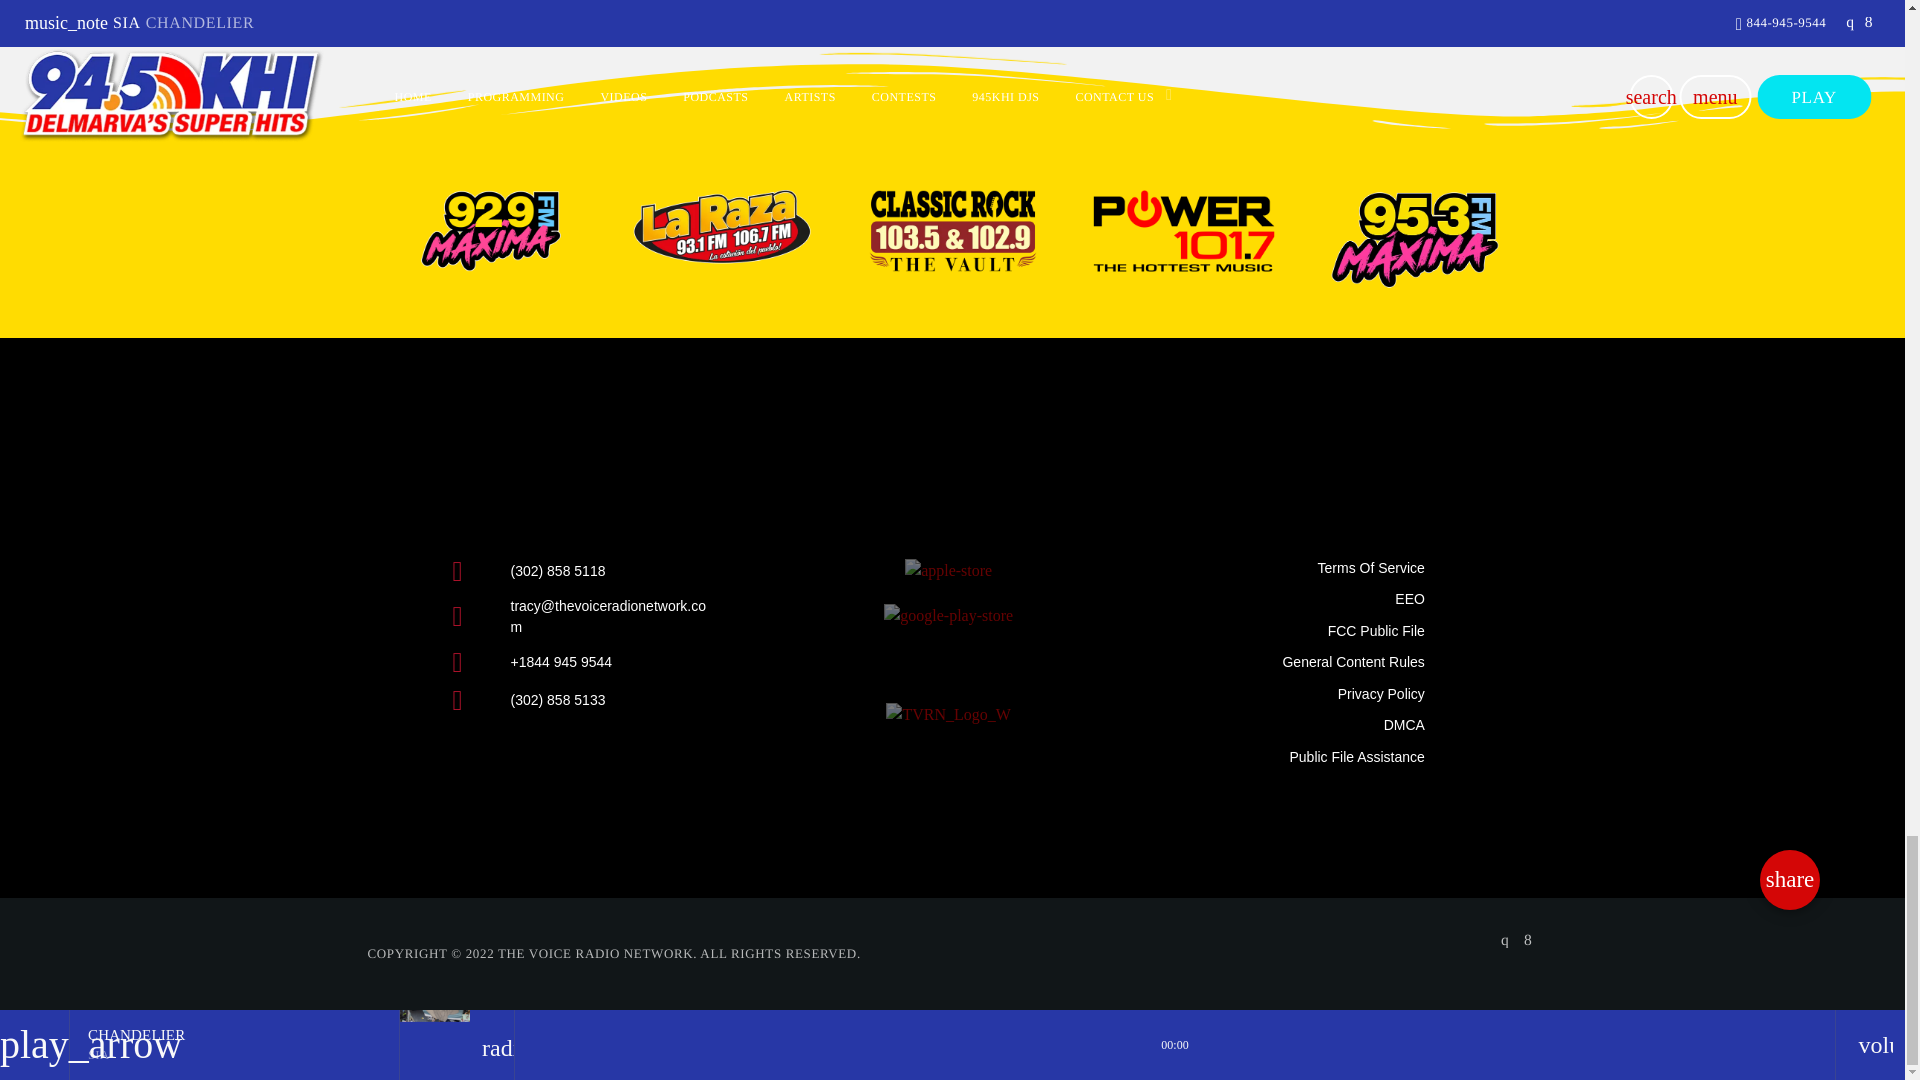 Image resolution: width=1920 pixels, height=1080 pixels. I want to click on Maxima929, so click(490, 231).